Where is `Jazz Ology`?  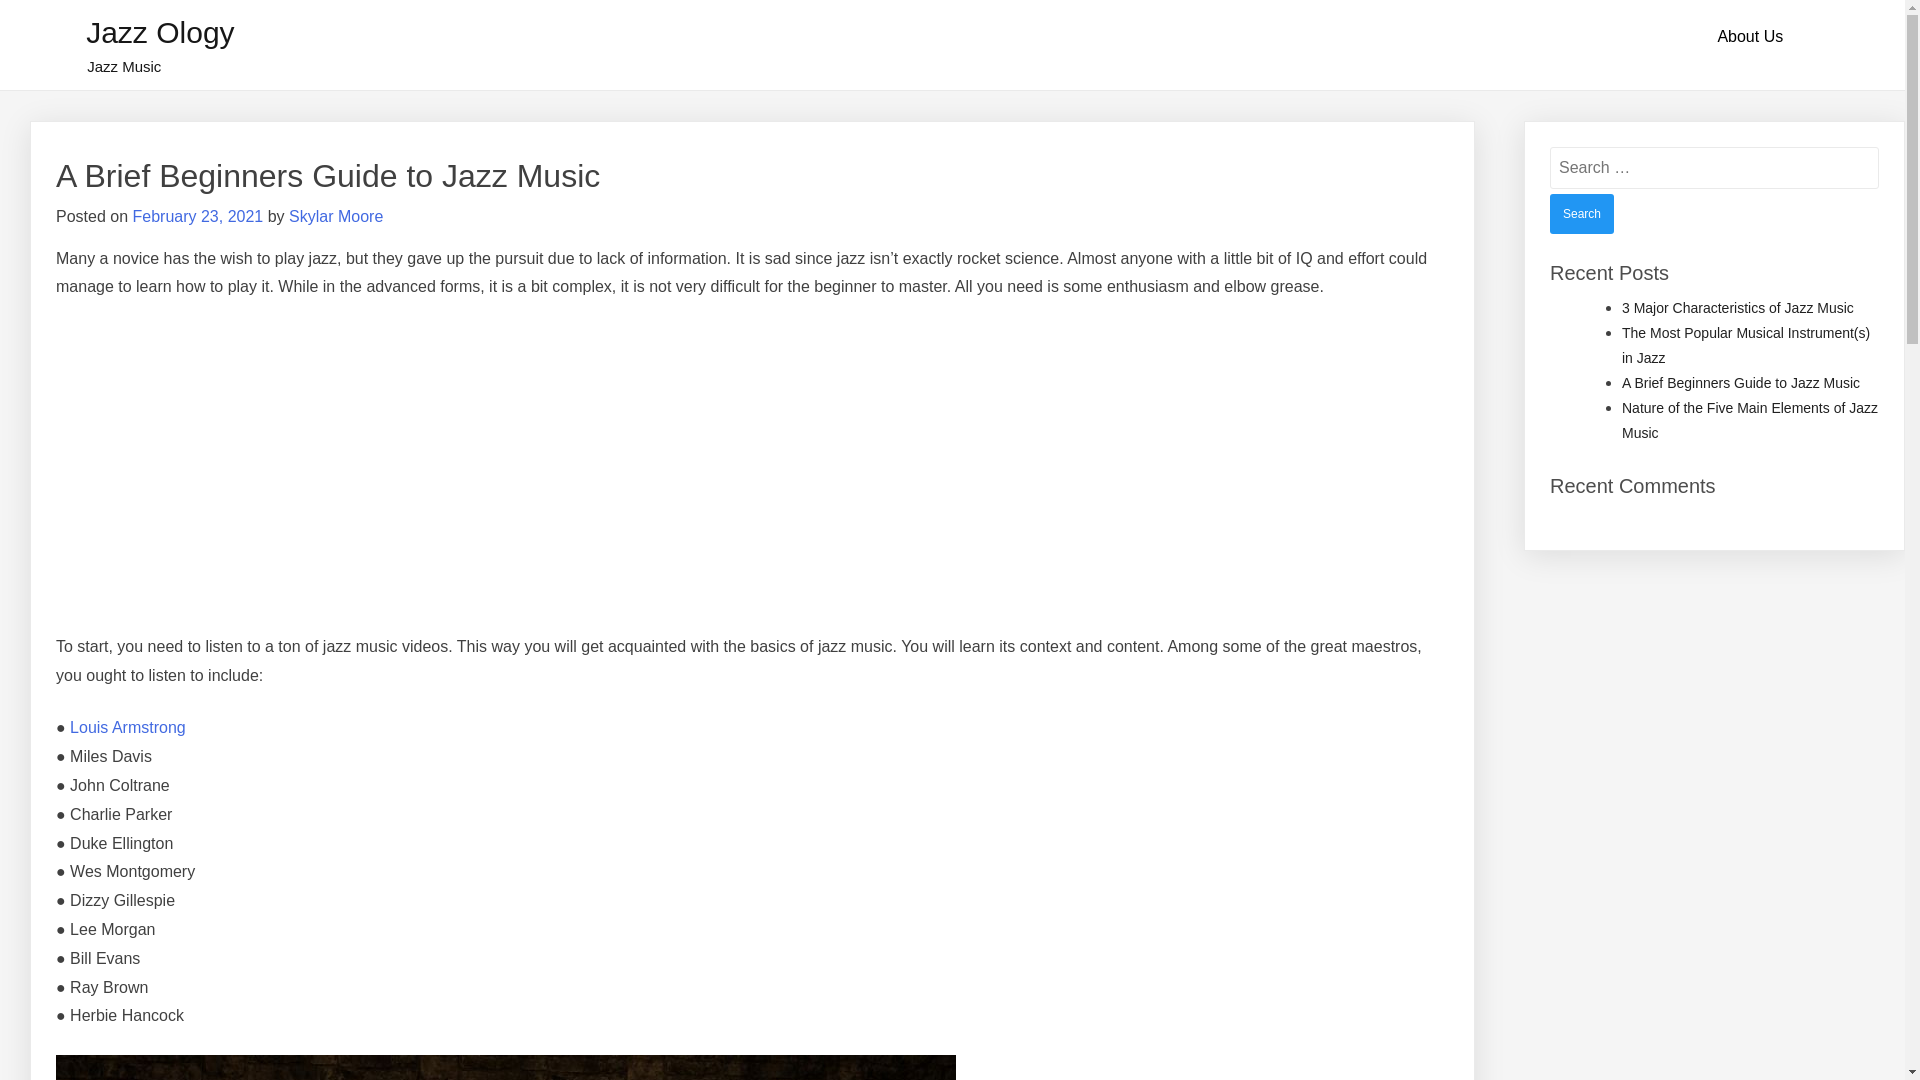 Jazz Ology is located at coordinates (160, 32).